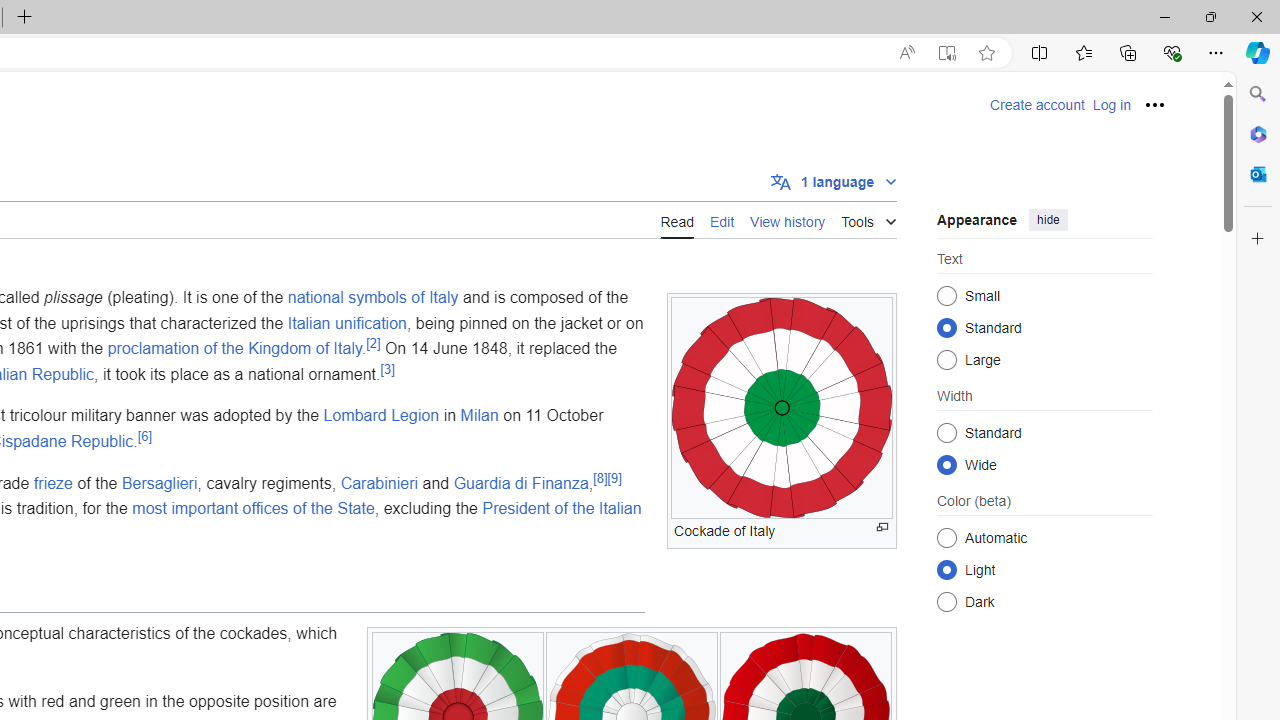  Describe the element at coordinates (379, 482) in the screenshot. I see `Carabinieri` at that location.